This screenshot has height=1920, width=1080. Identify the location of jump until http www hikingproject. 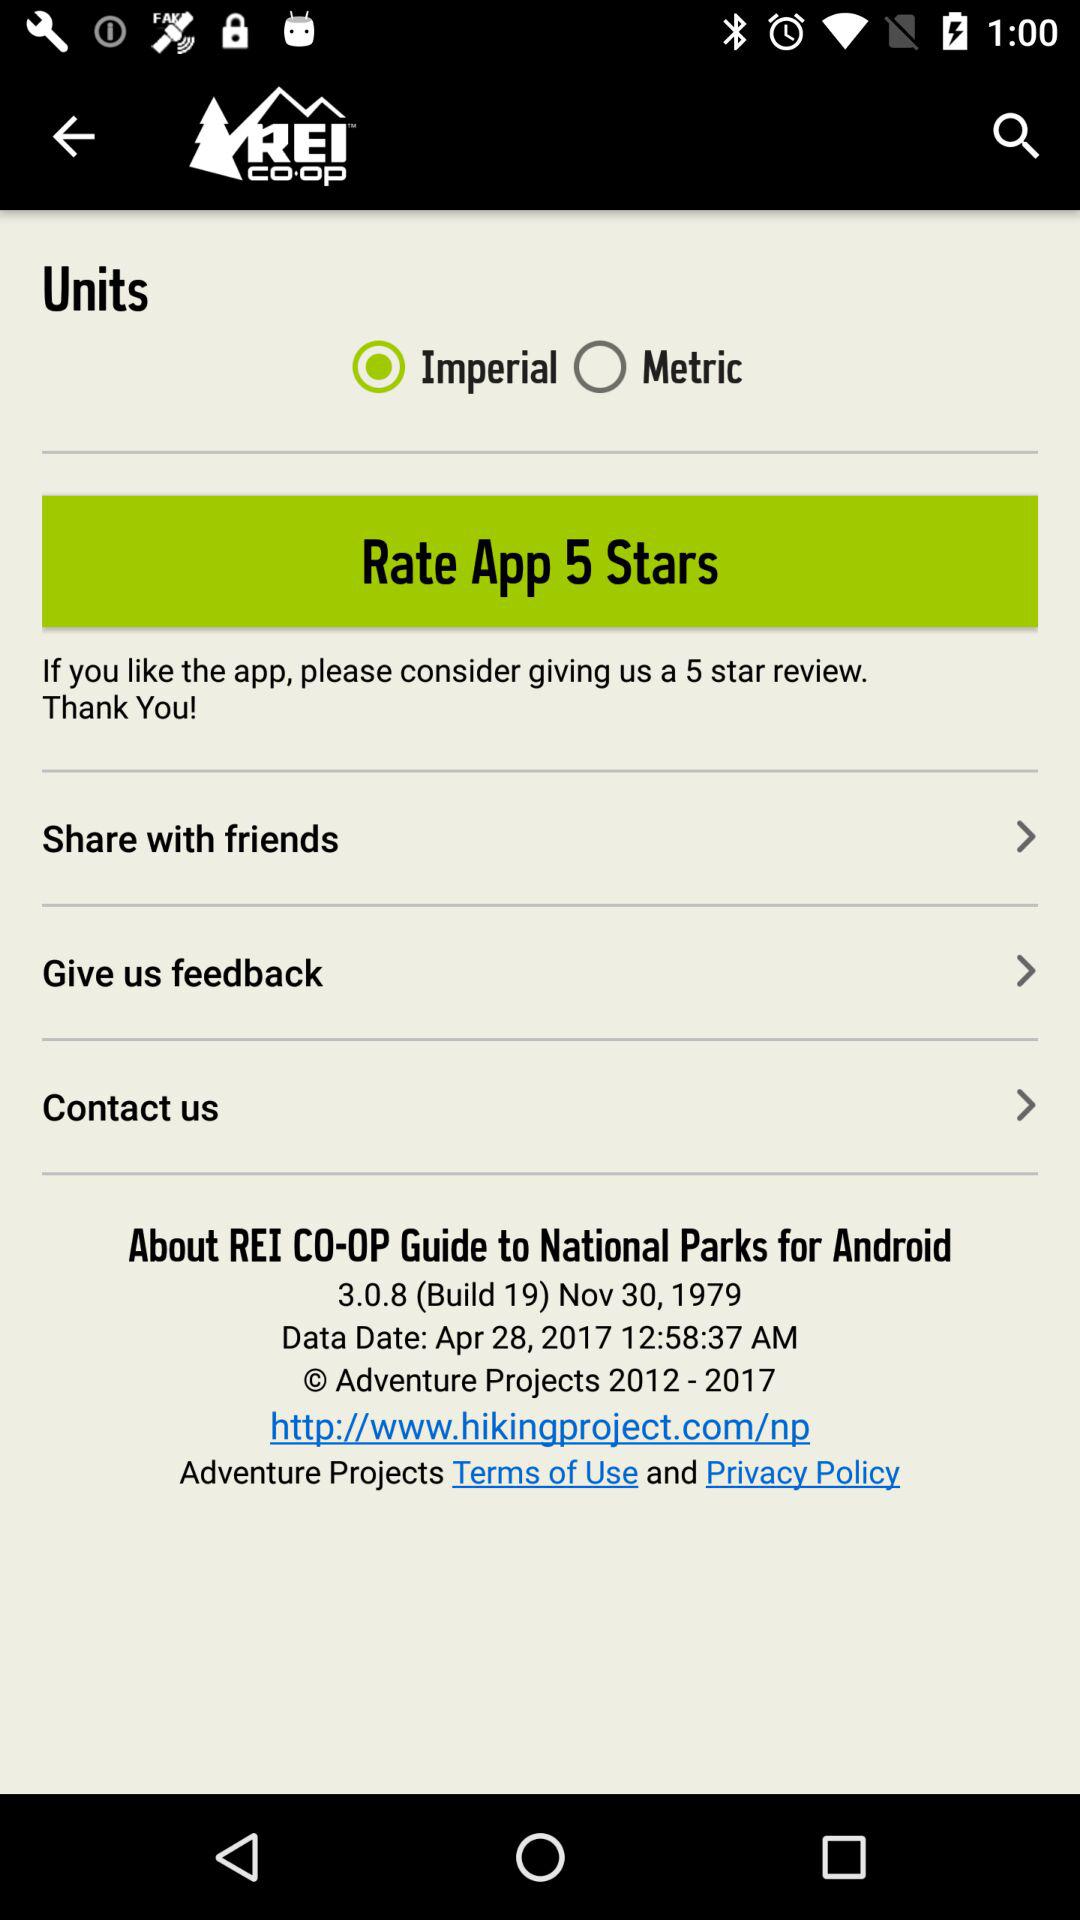
(540, 1424).